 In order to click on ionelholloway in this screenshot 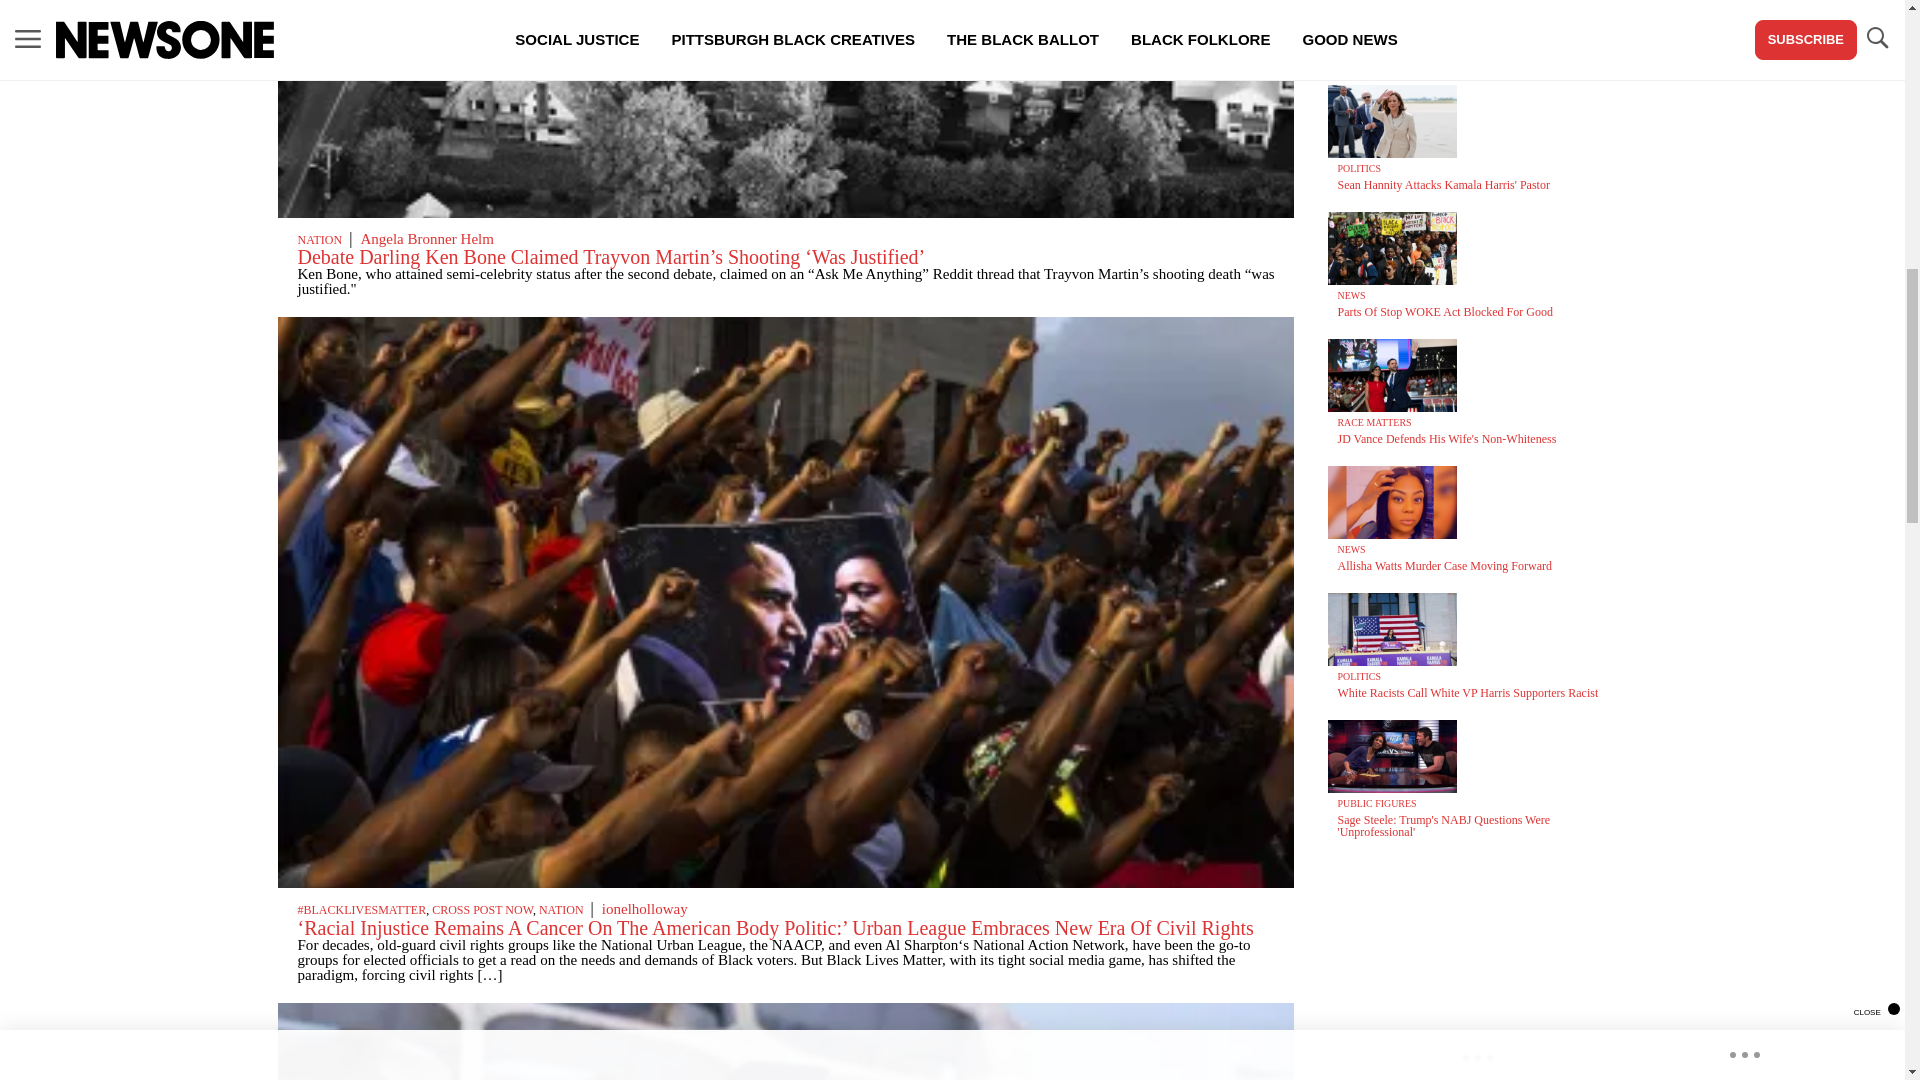, I will do `click(644, 908)`.